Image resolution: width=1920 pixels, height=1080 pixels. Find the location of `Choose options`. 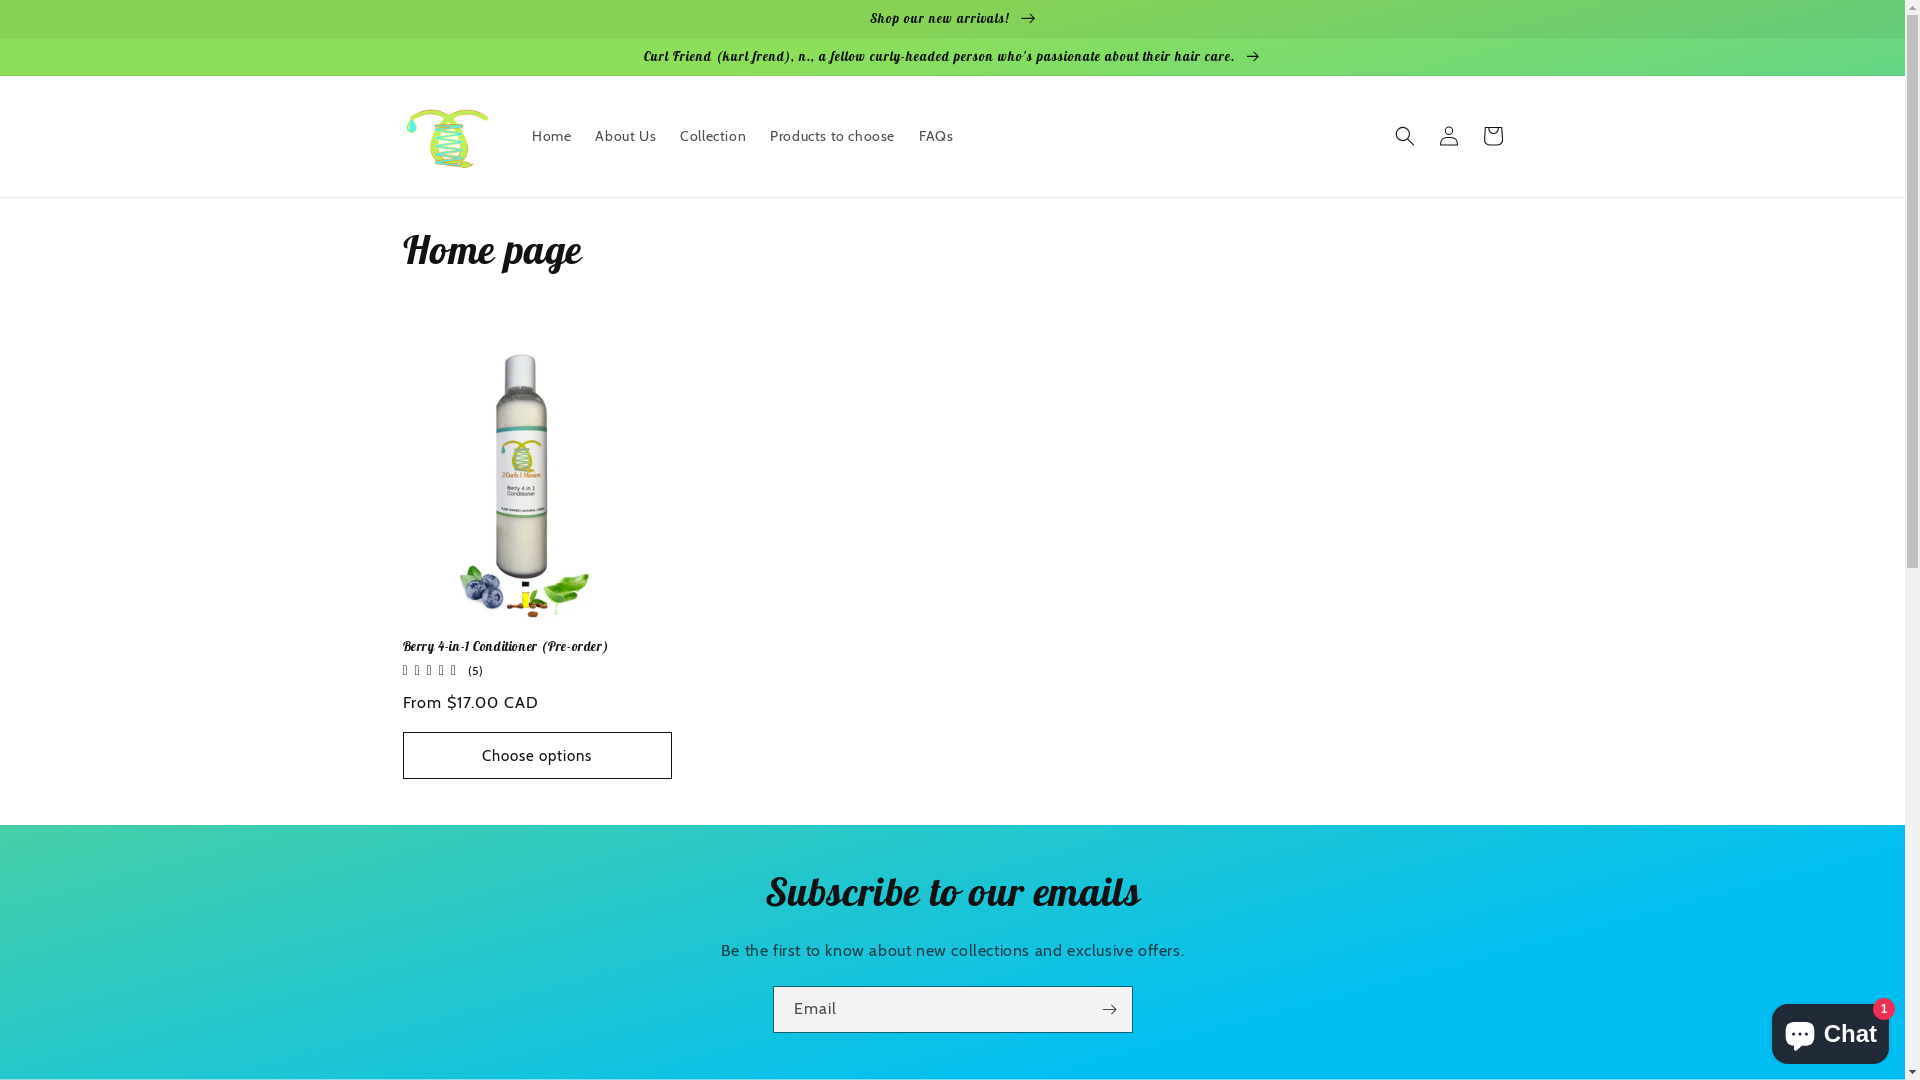

Choose options is located at coordinates (536, 756).